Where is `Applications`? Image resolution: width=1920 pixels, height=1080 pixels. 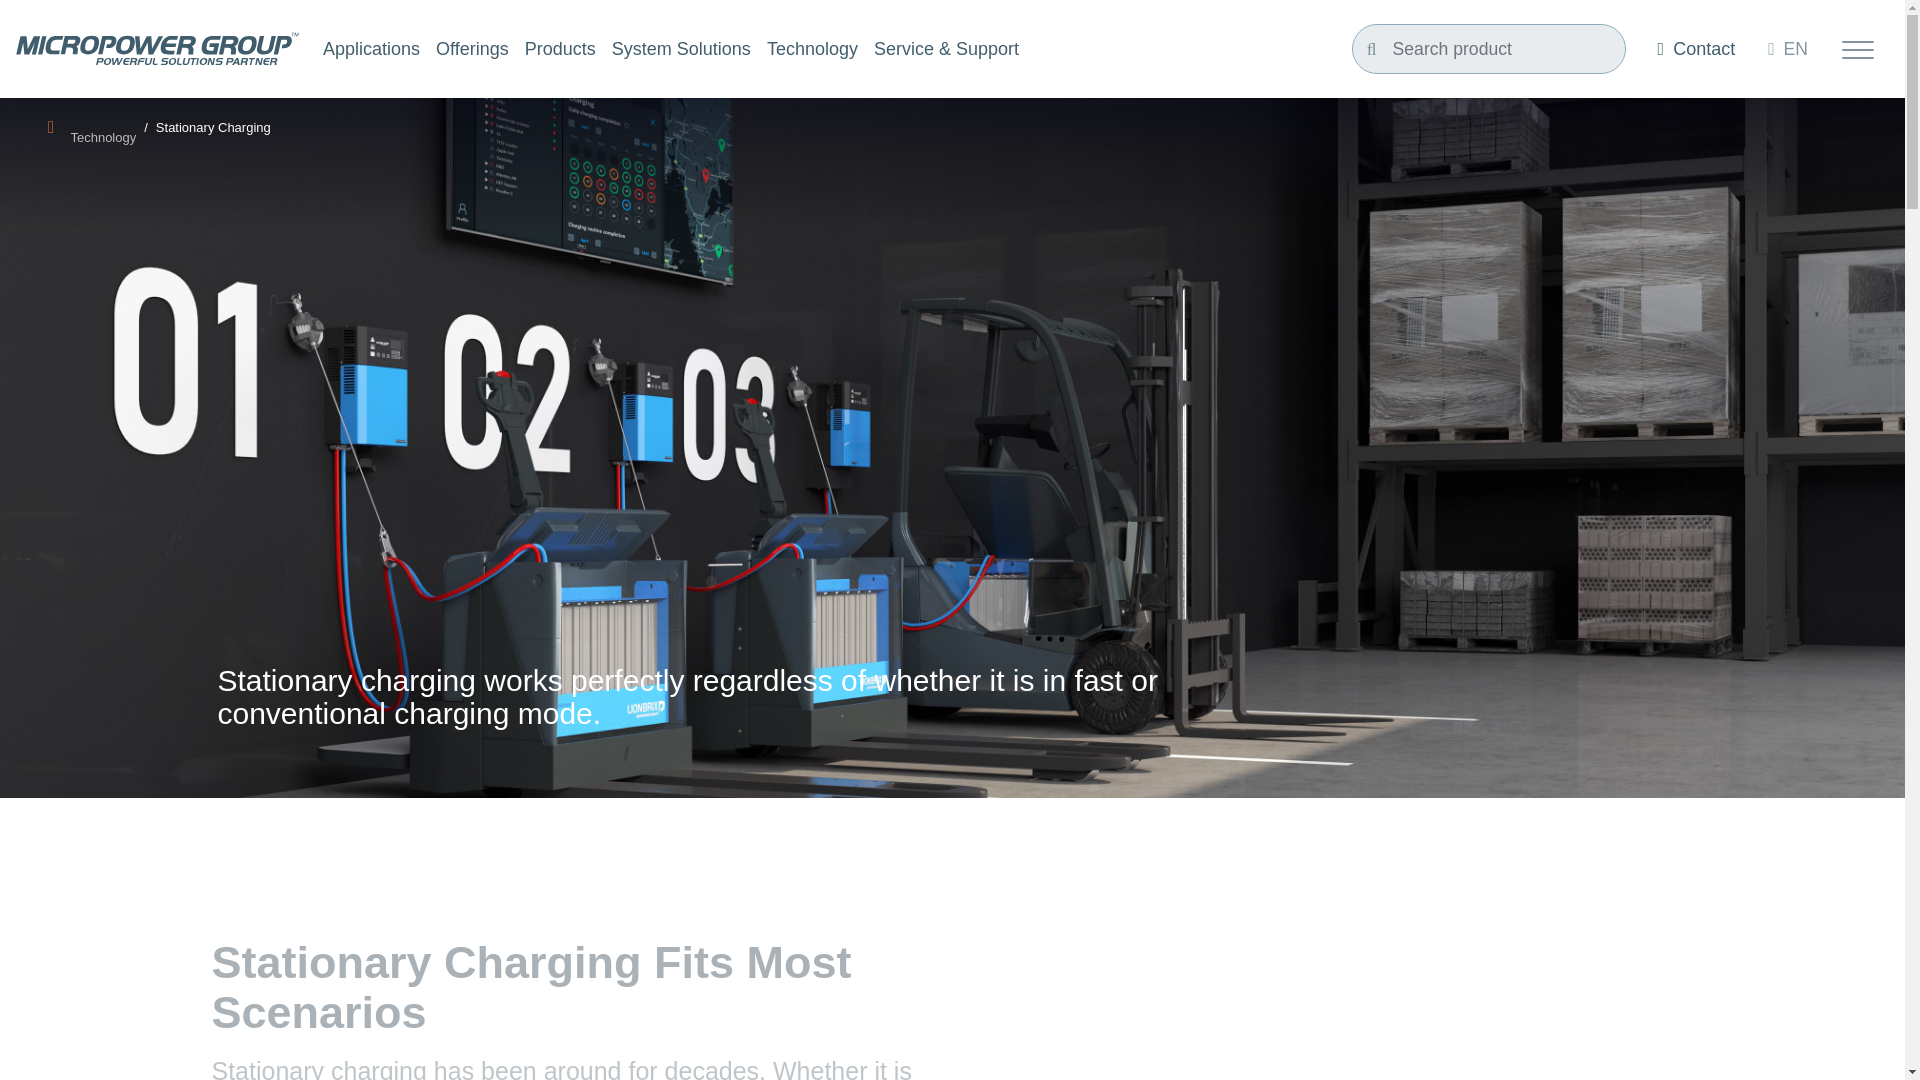
Applications is located at coordinates (371, 50).